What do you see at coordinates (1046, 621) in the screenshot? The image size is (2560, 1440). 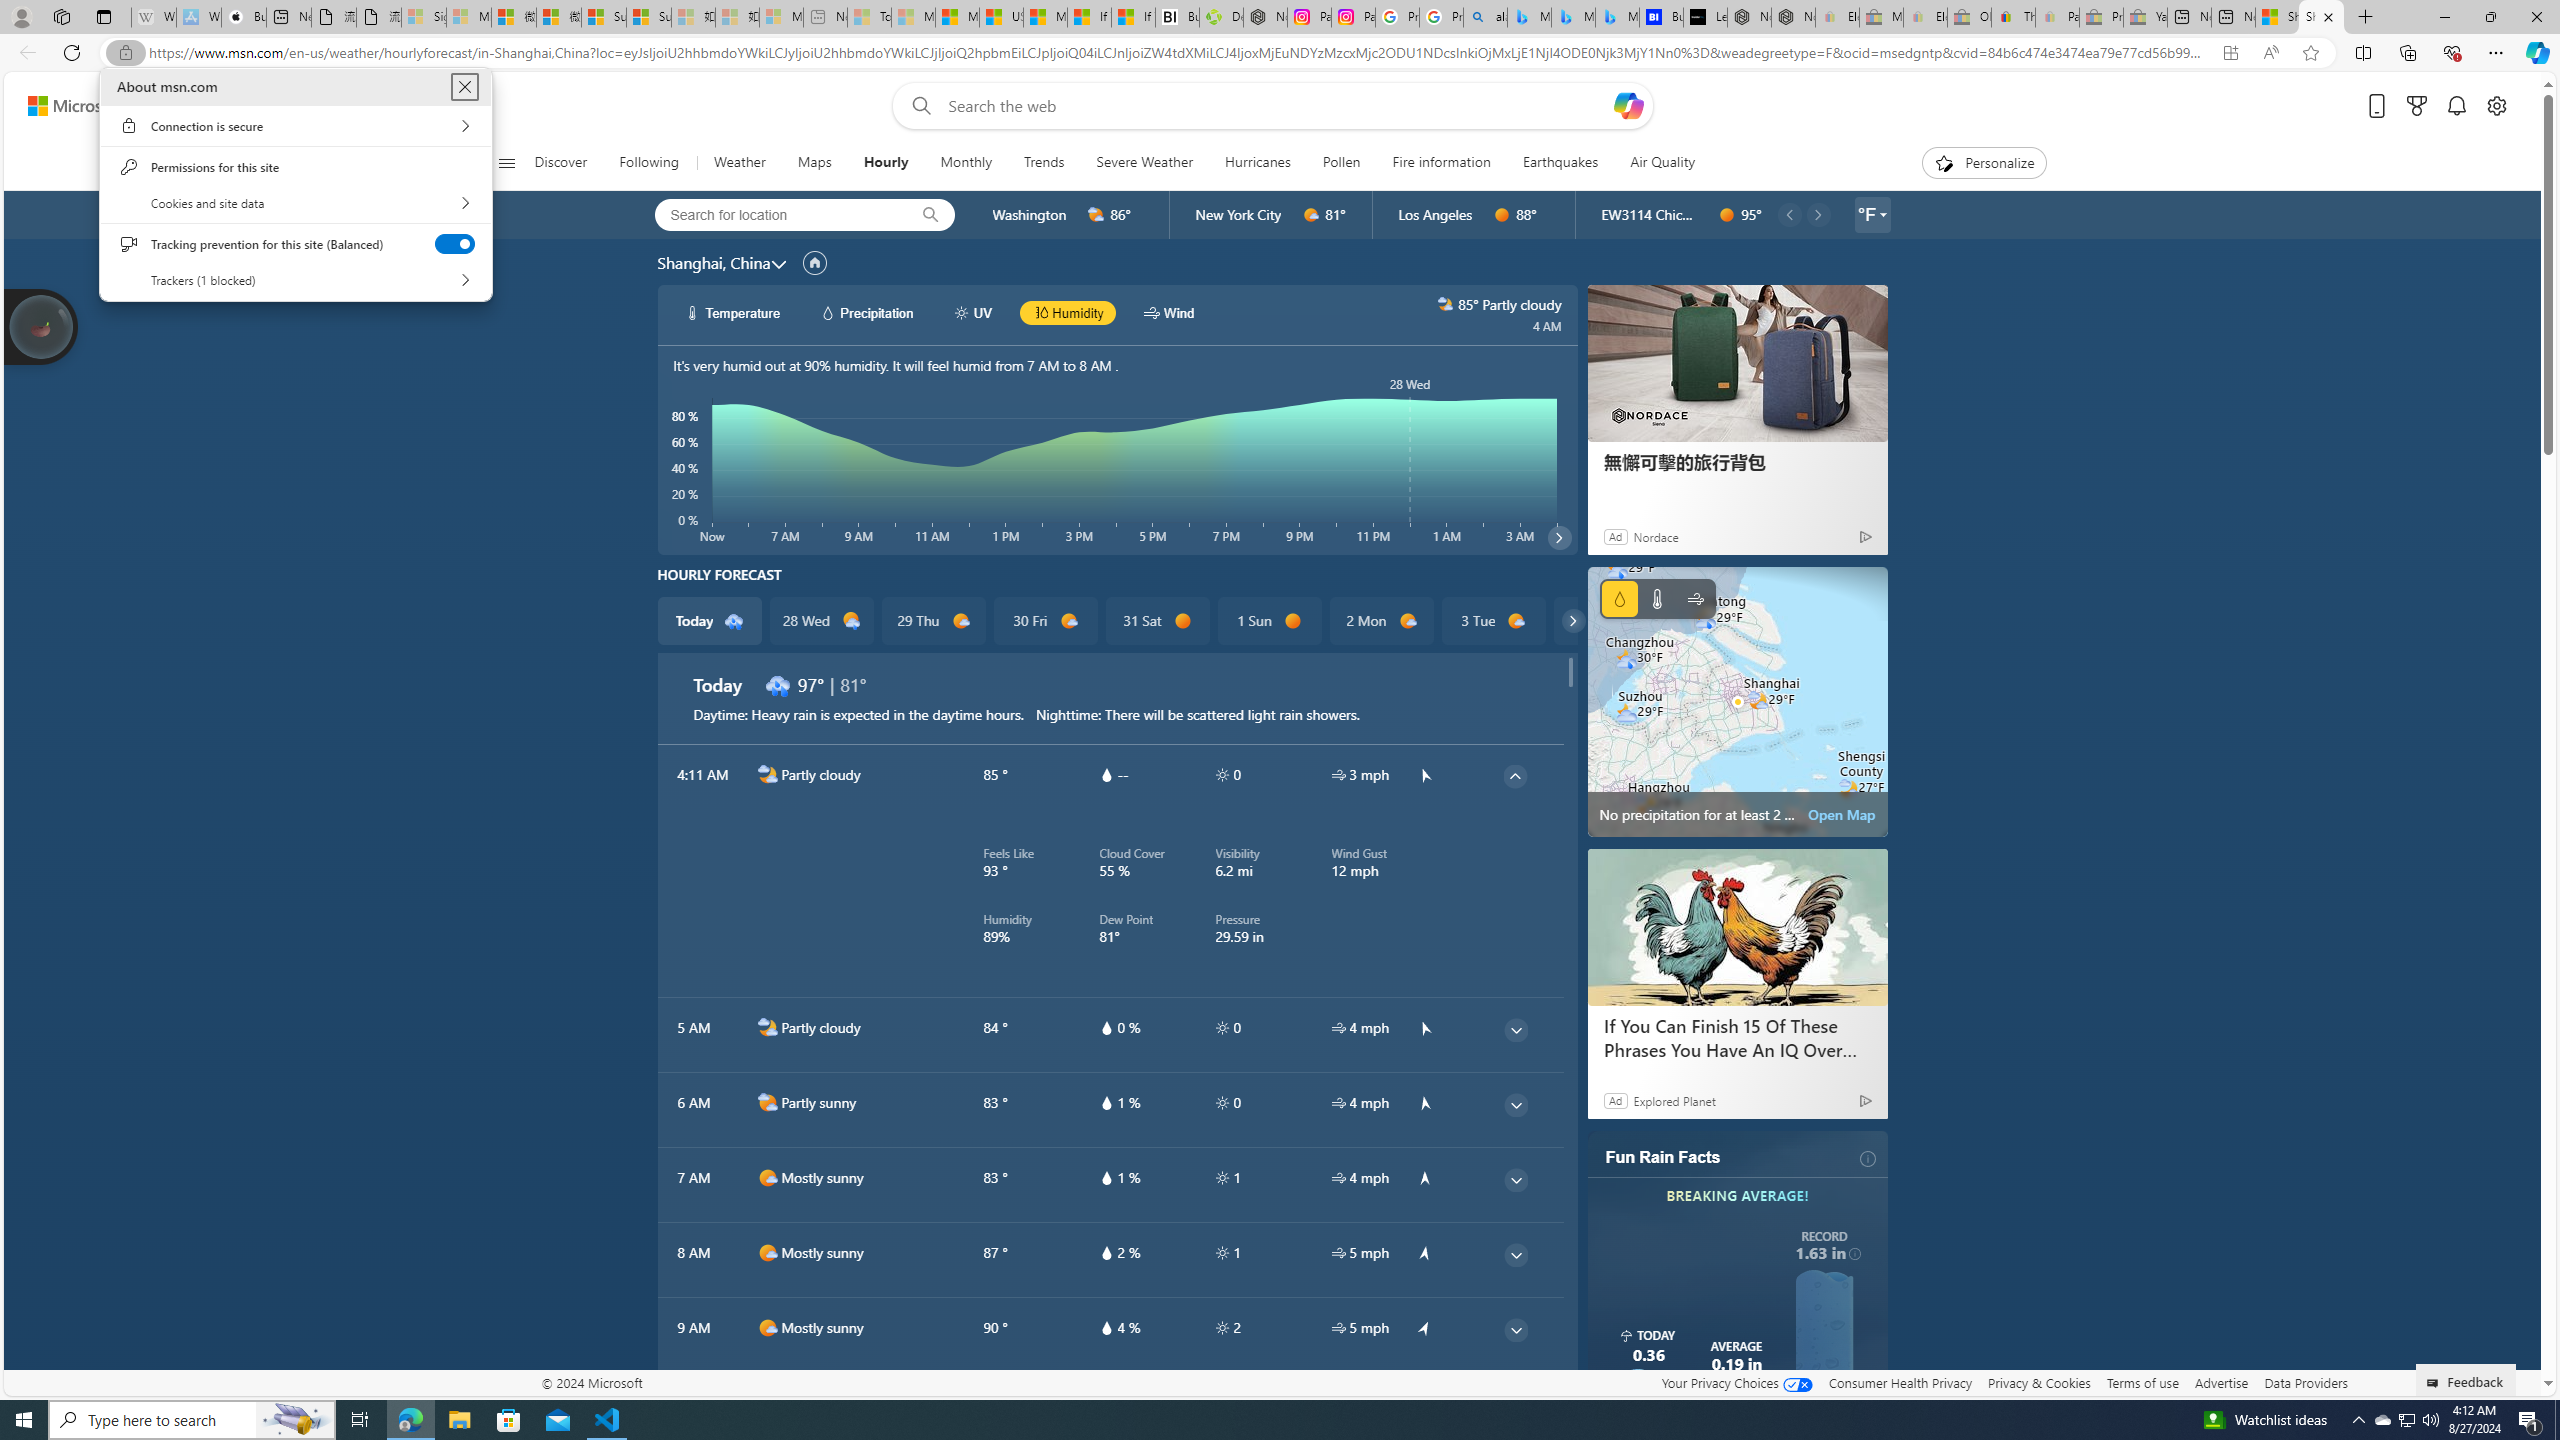 I see `30 Fri d1000` at bounding box center [1046, 621].